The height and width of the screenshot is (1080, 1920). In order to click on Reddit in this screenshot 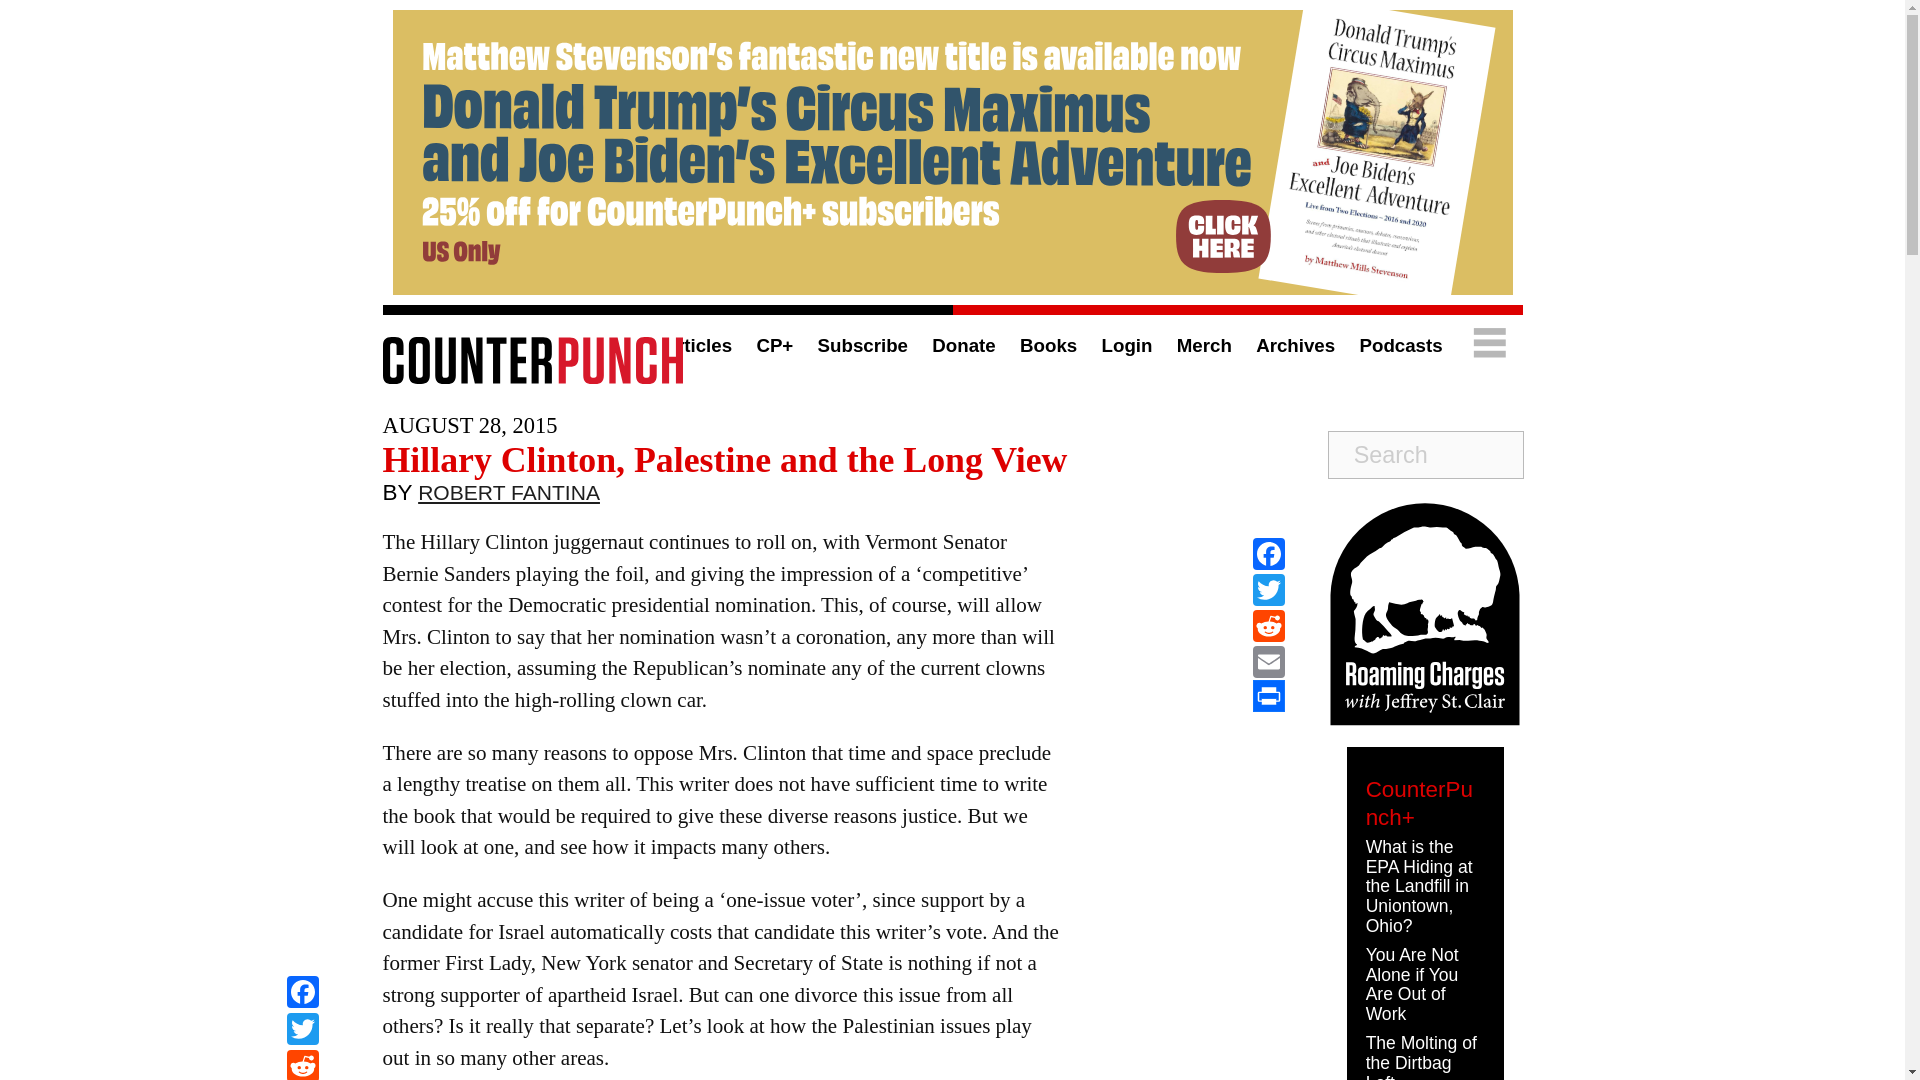, I will do `click(1268, 626)`.